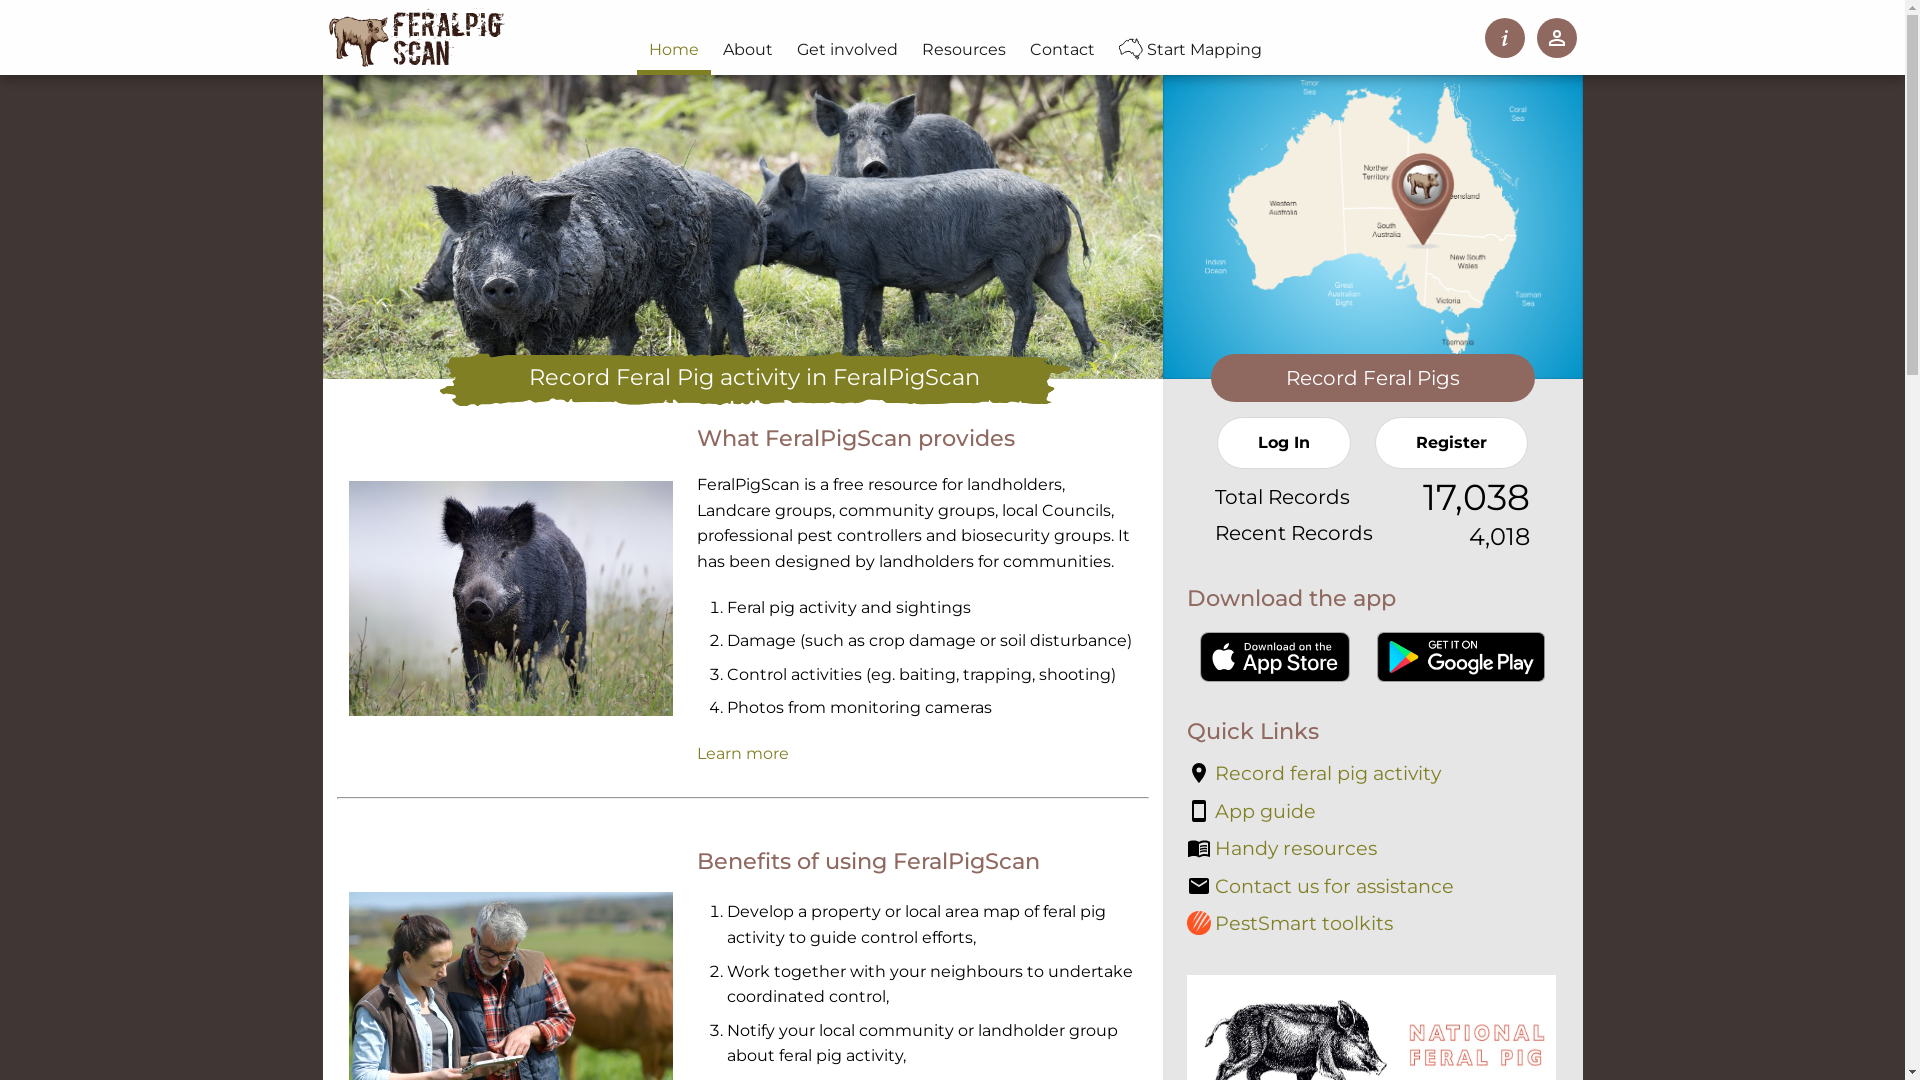  What do you see at coordinates (848, 50) in the screenshot?
I see `Get involved` at bounding box center [848, 50].